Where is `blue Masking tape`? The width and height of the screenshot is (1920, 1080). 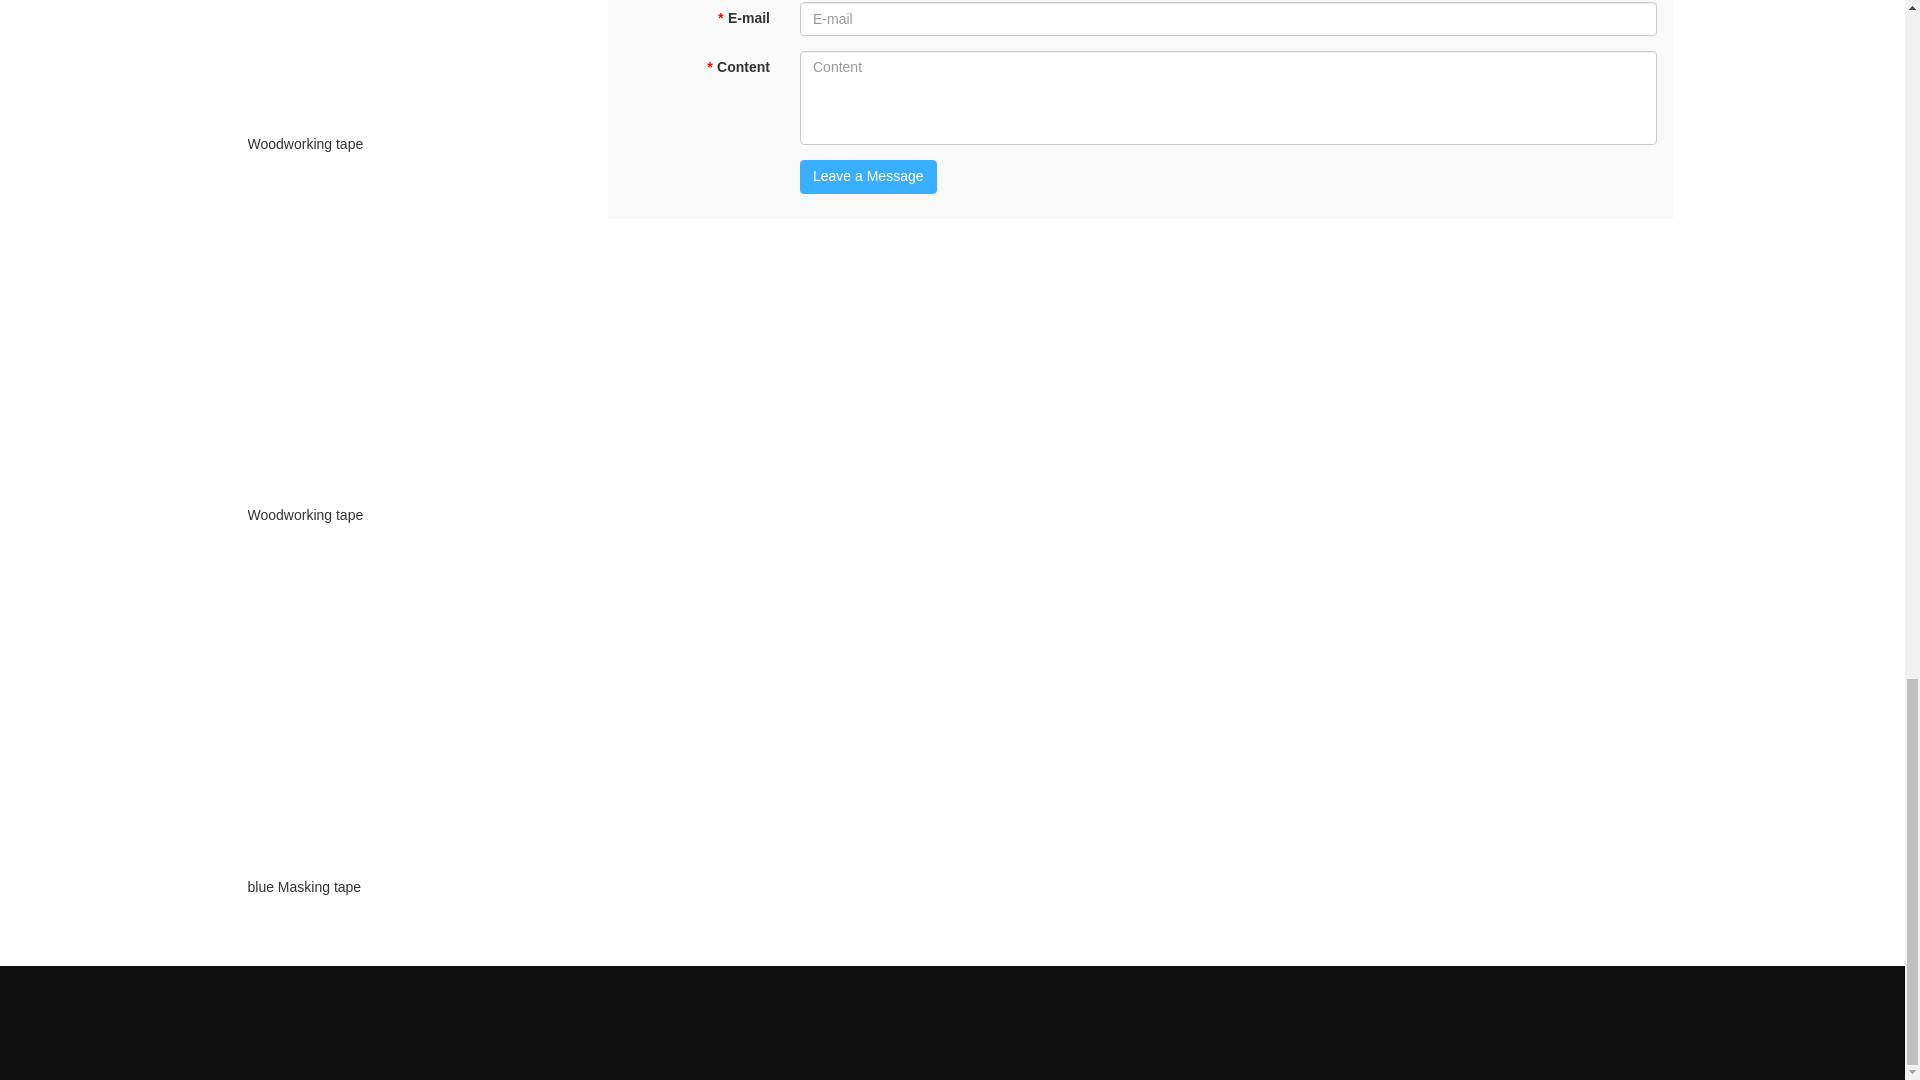
blue Masking tape is located at coordinates (404, 886).